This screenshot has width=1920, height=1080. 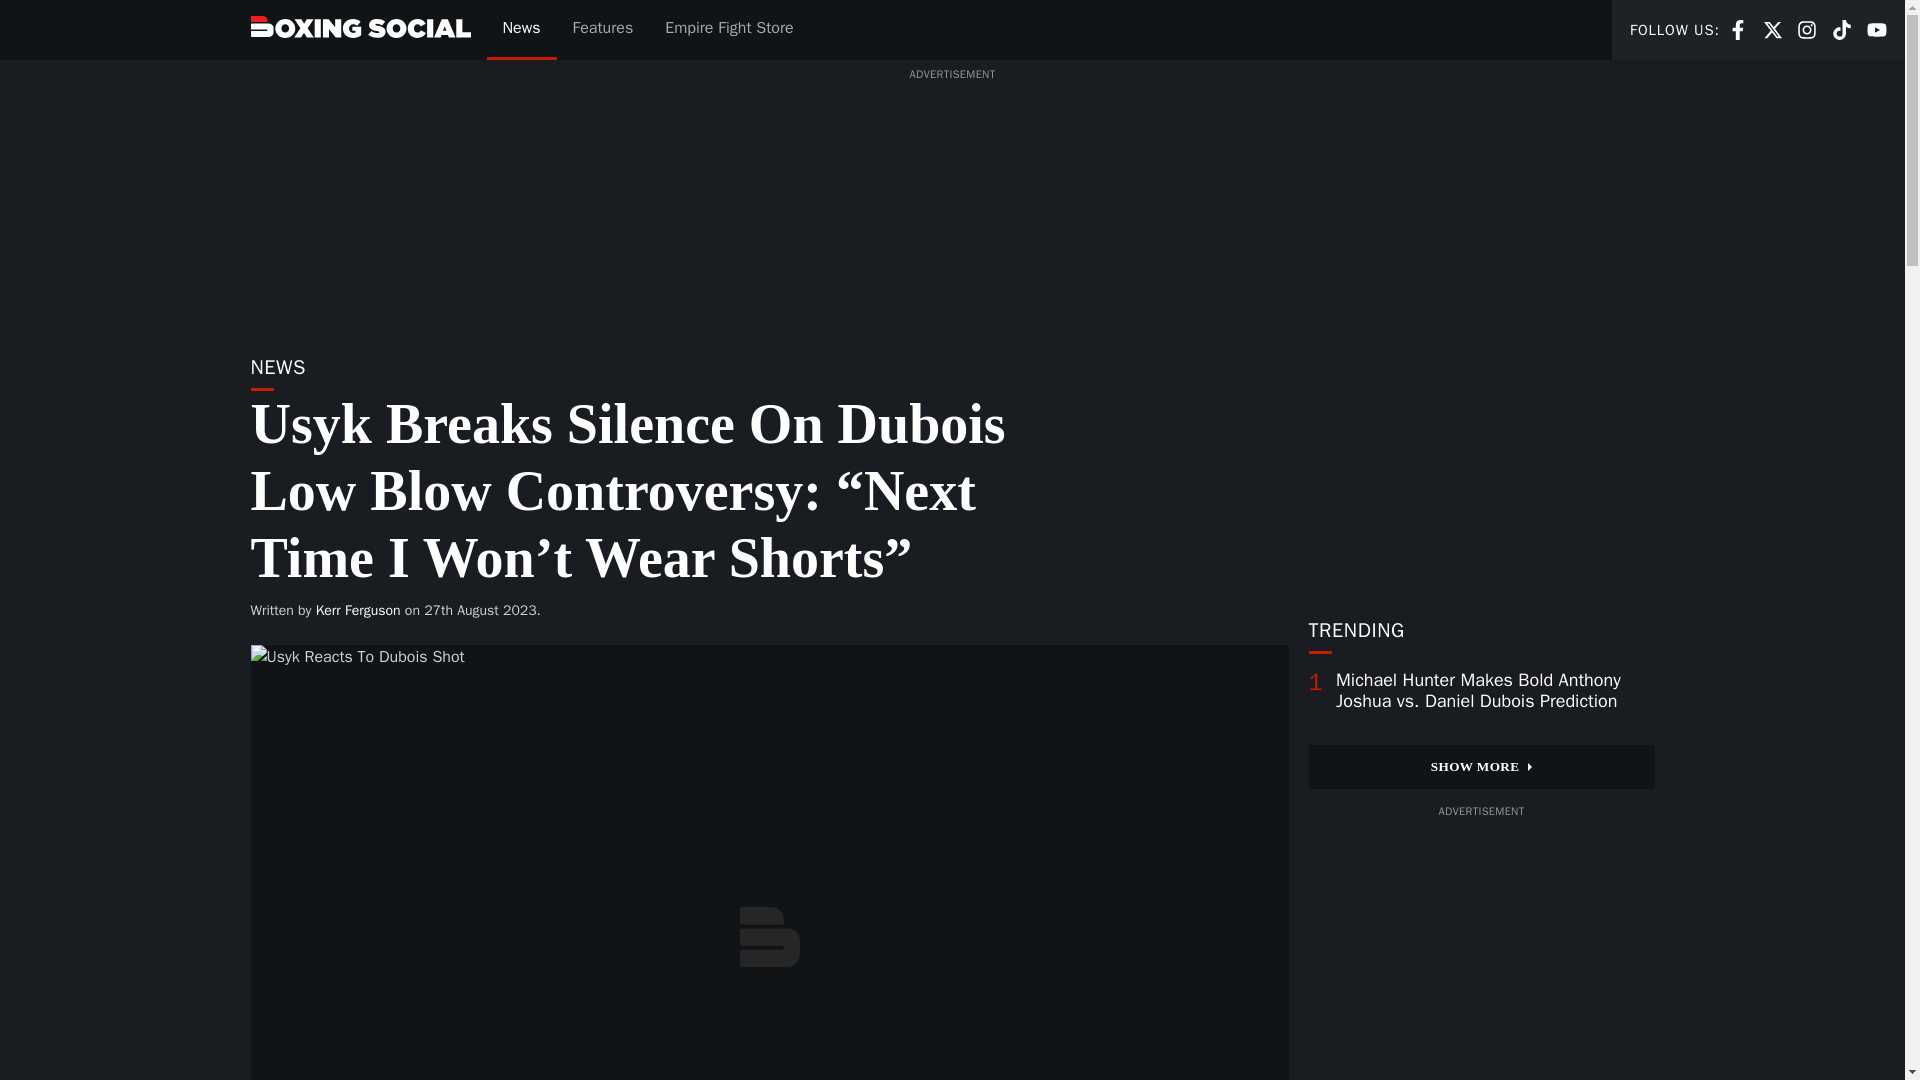 I want to click on FACEBOOK, so click(x=358, y=610).